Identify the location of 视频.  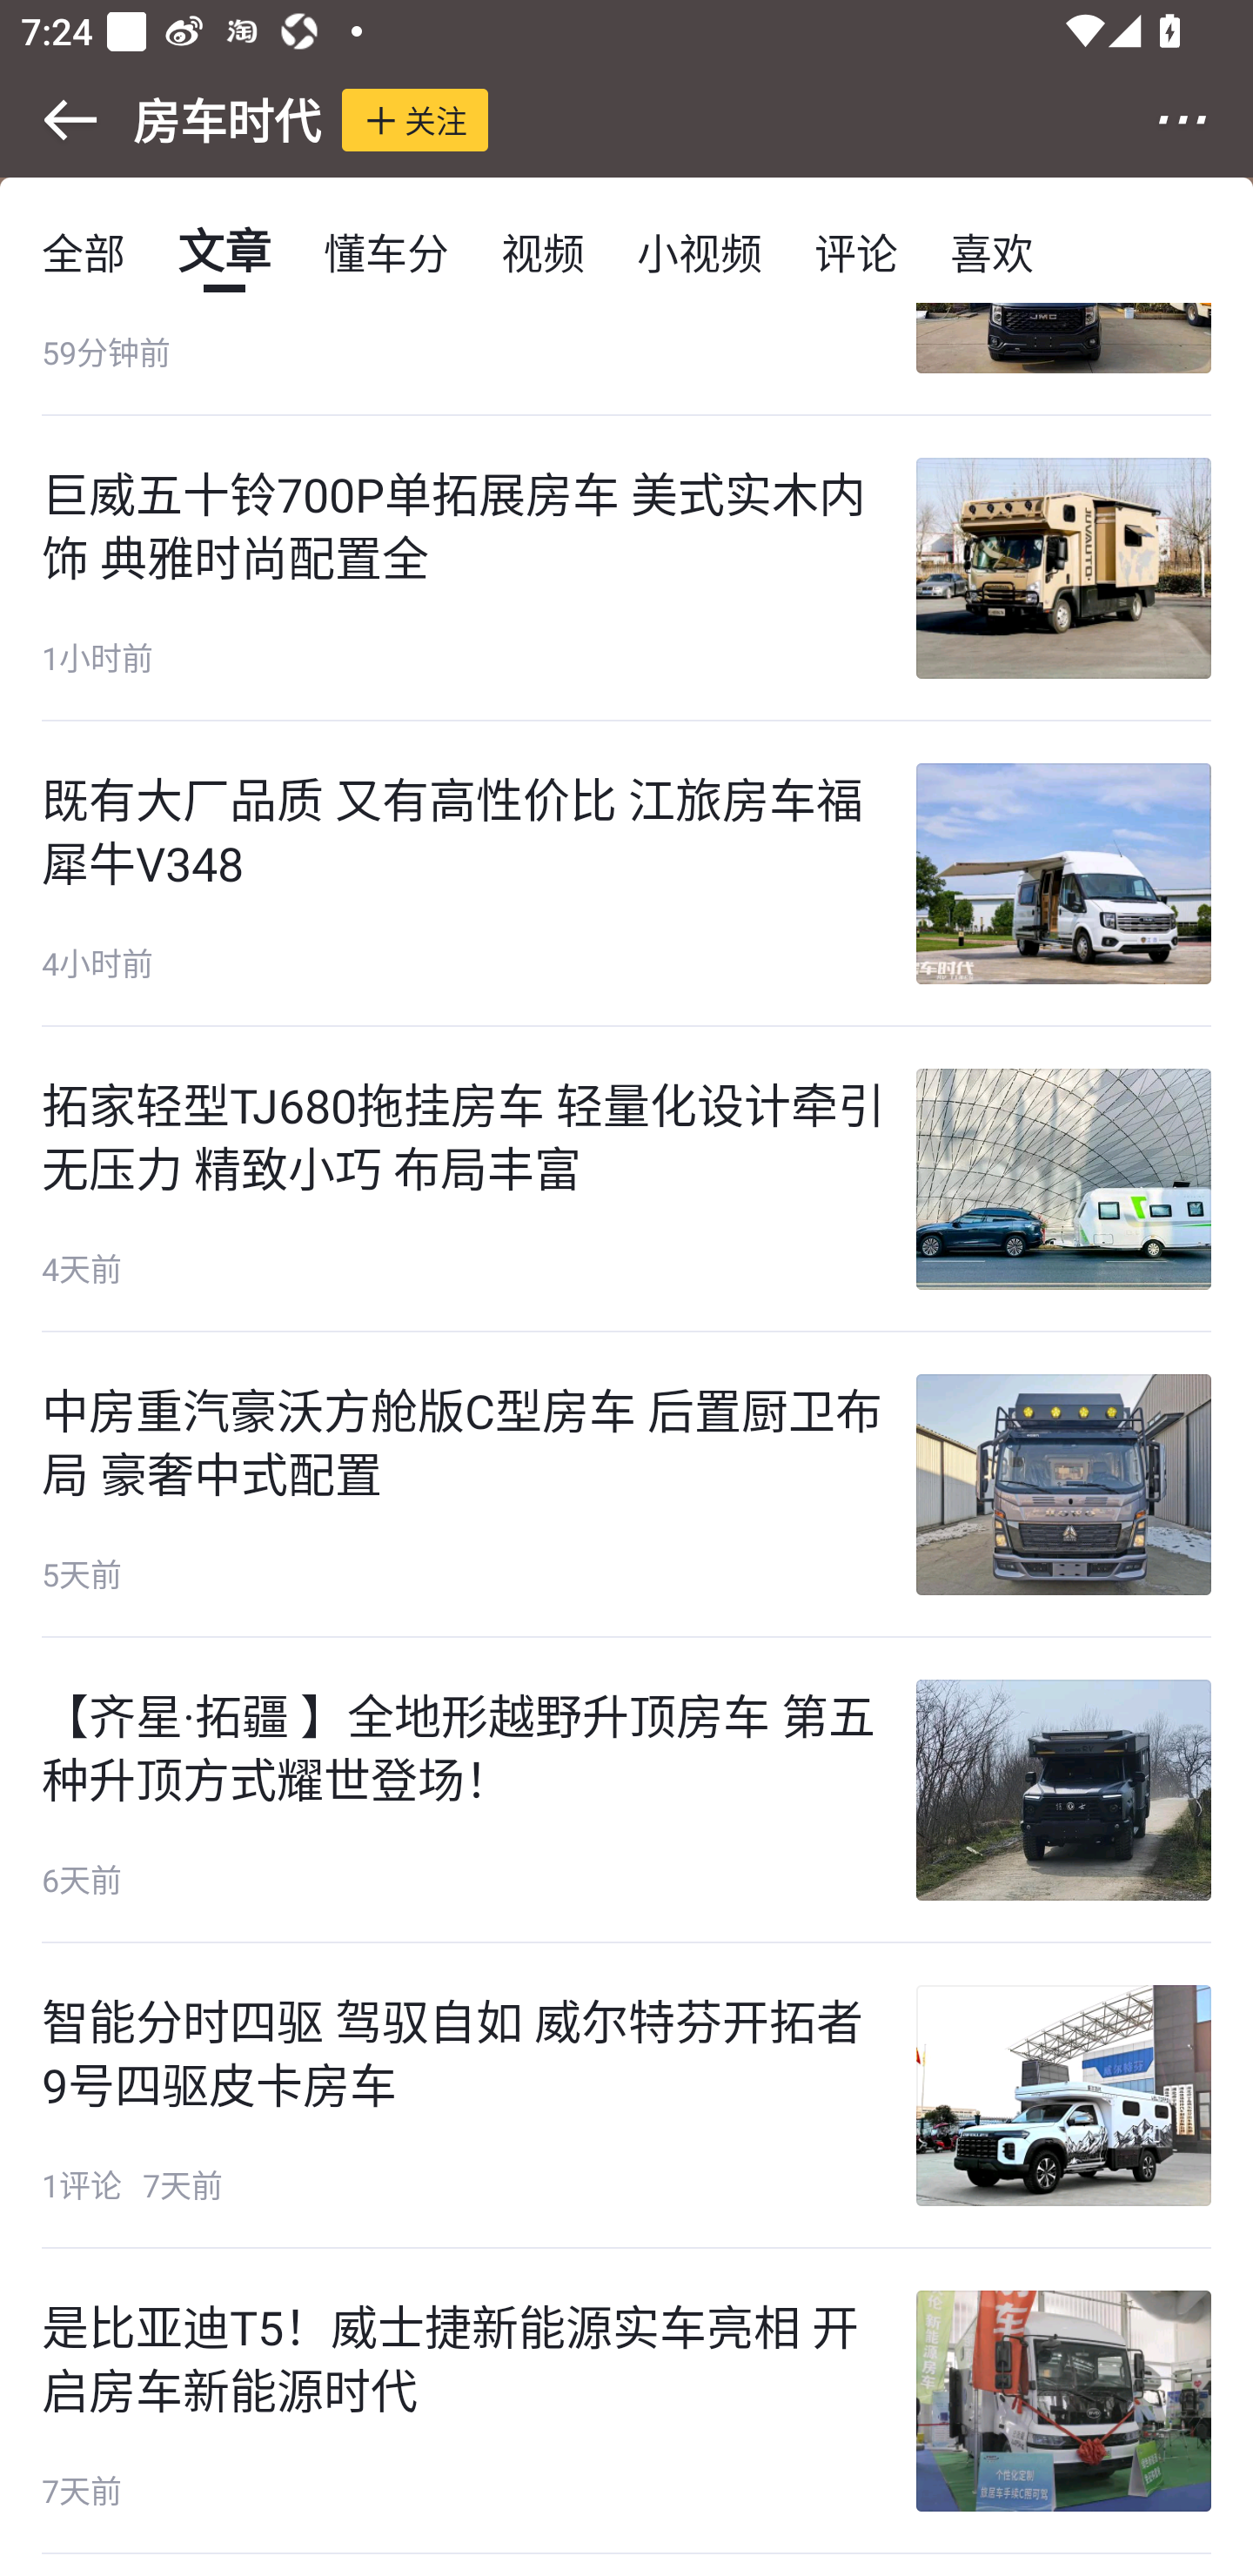
(543, 251).